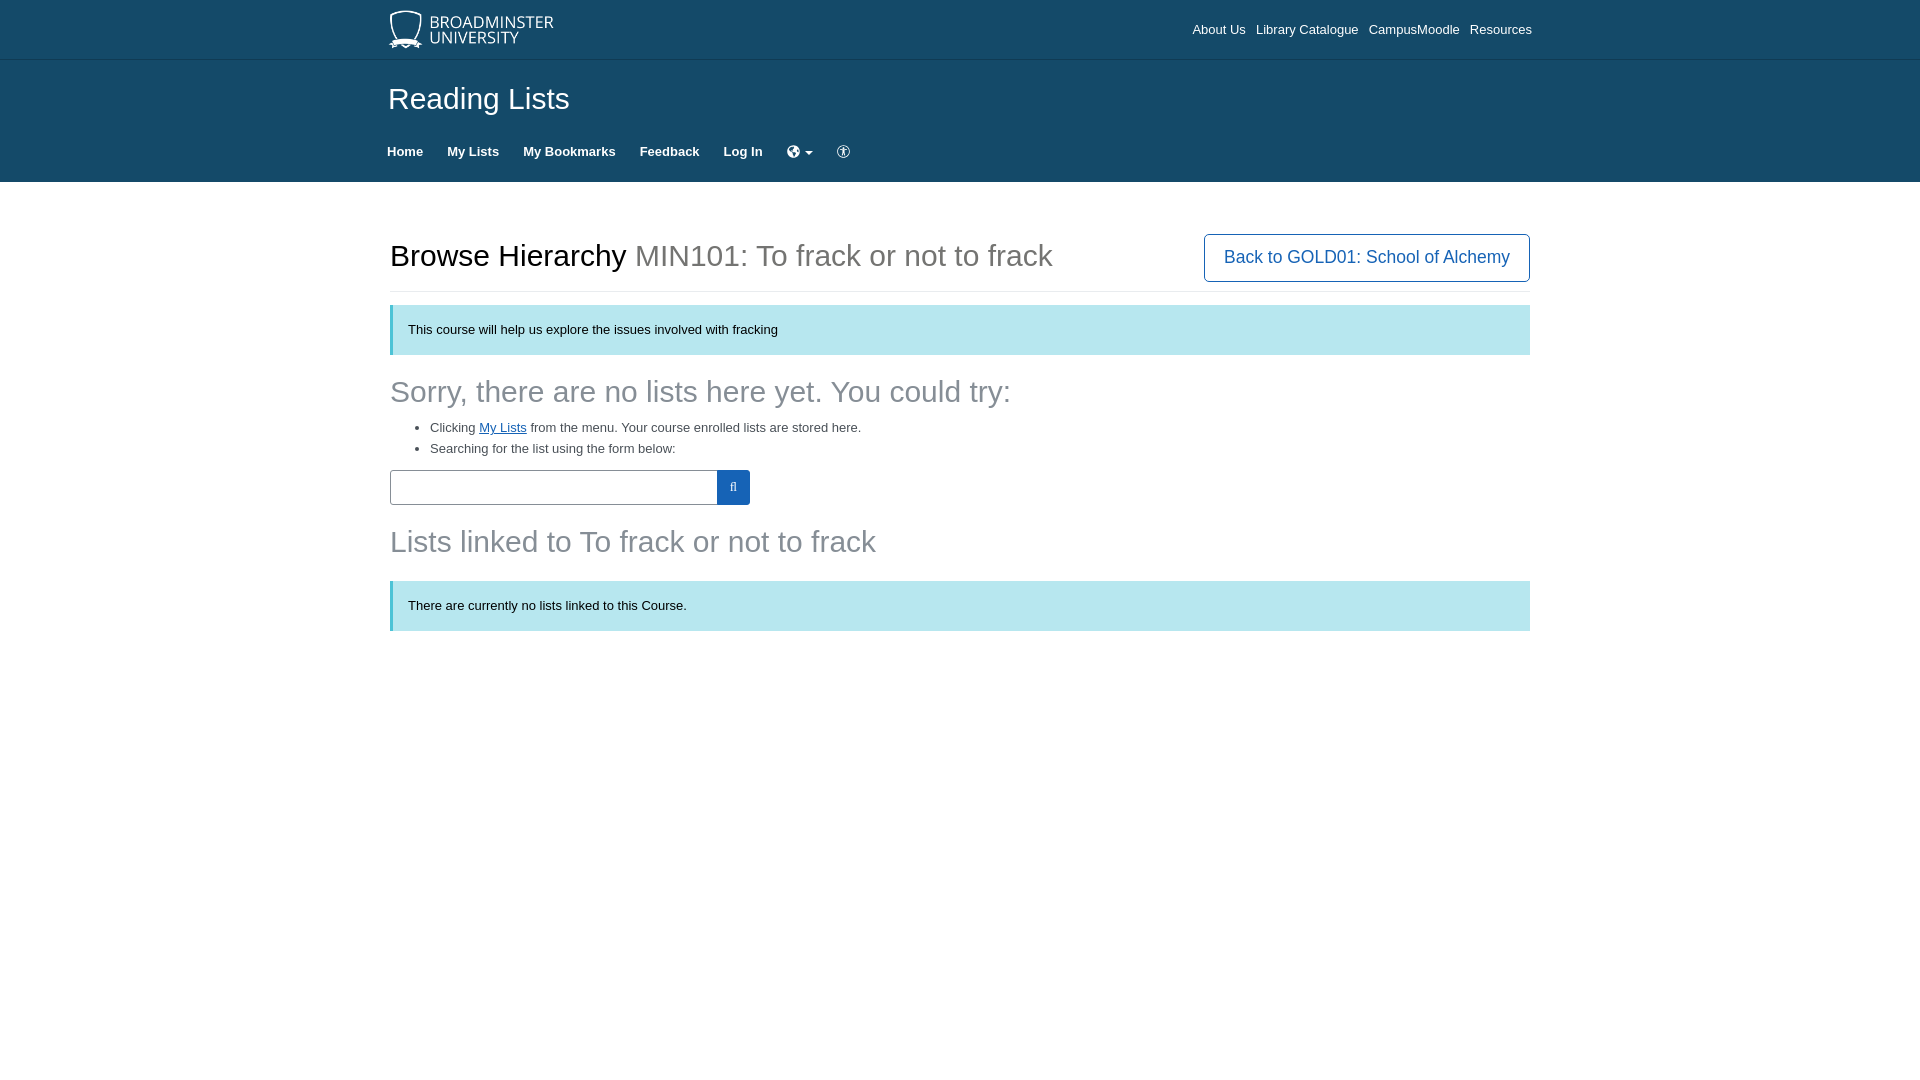 This screenshot has width=1920, height=1080. Describe the element at coordinates (568, 152) in the screenshot. I see `My Bookmarks` at that location.